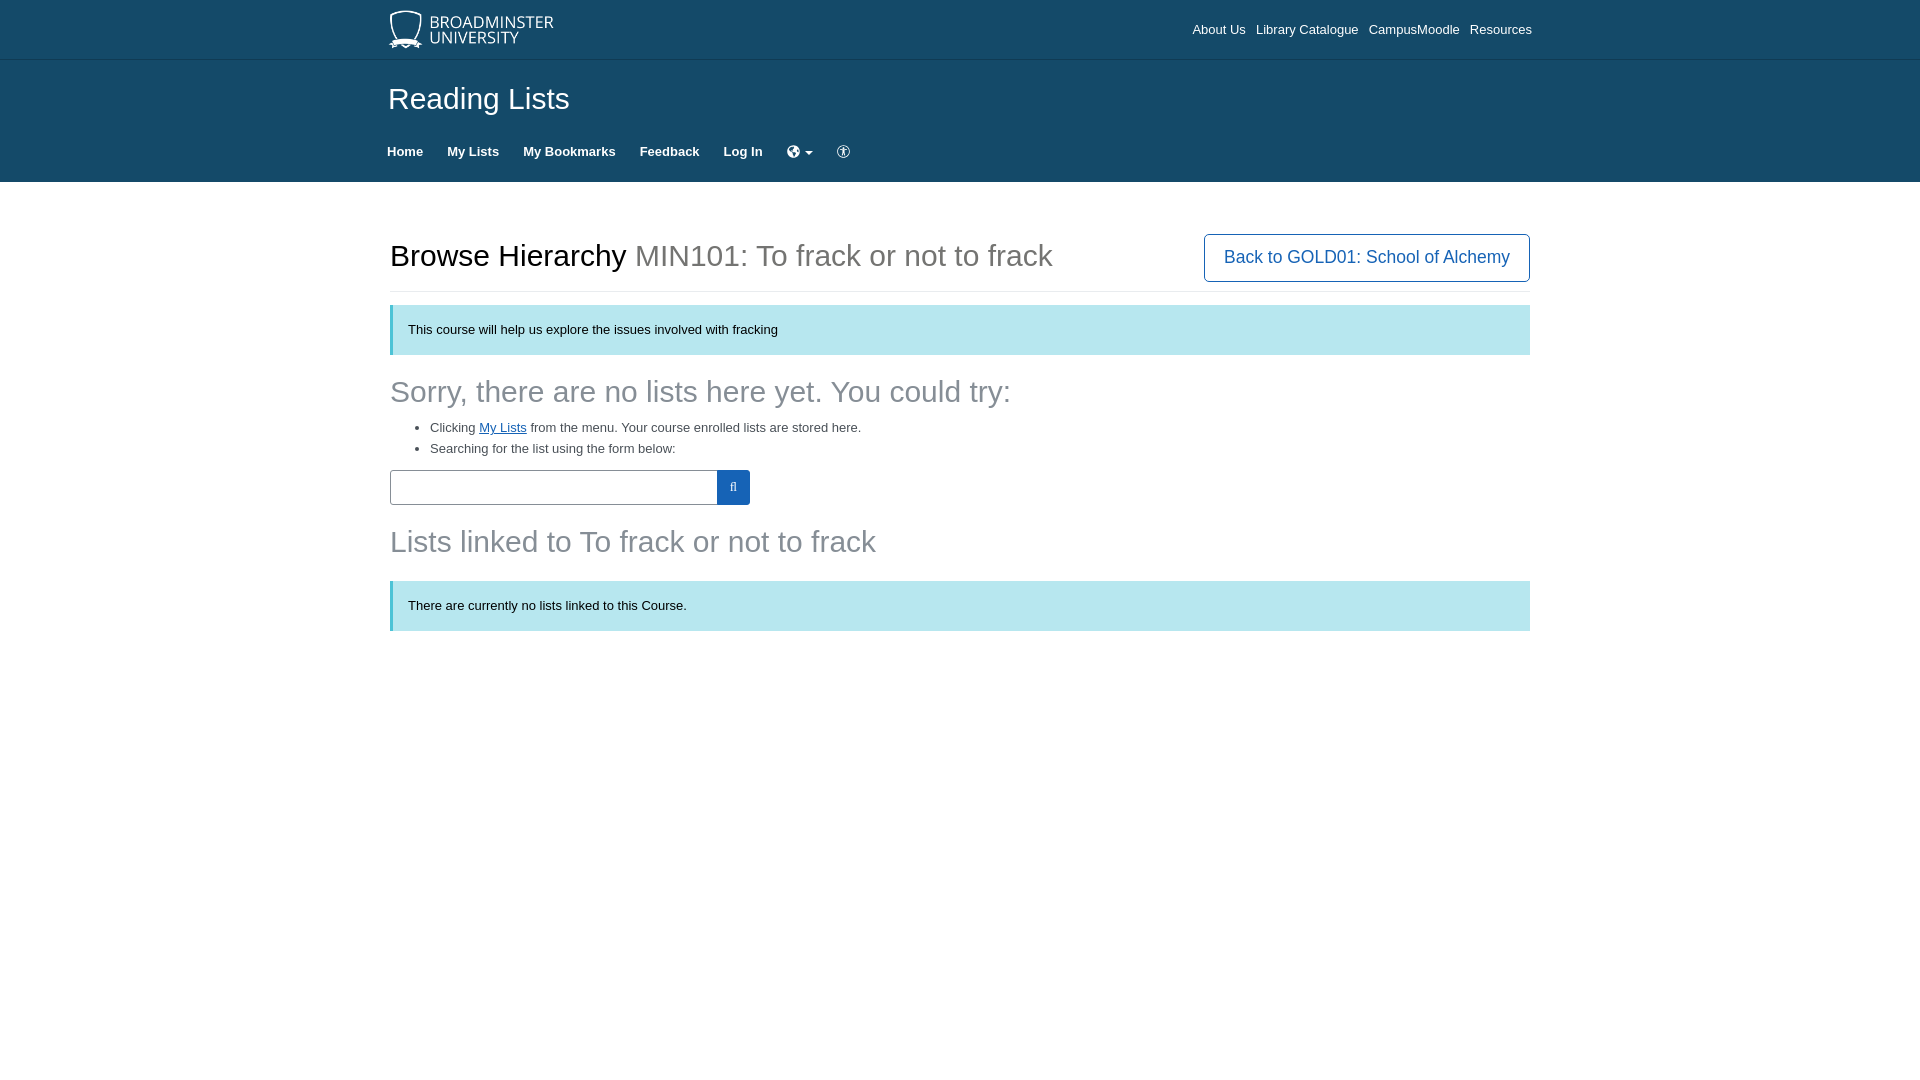 This screenshot has width=1920, height=1080. Describe the element at coordinates (568, 152) in the screenshot. I see `My Bookmarks` at that location.